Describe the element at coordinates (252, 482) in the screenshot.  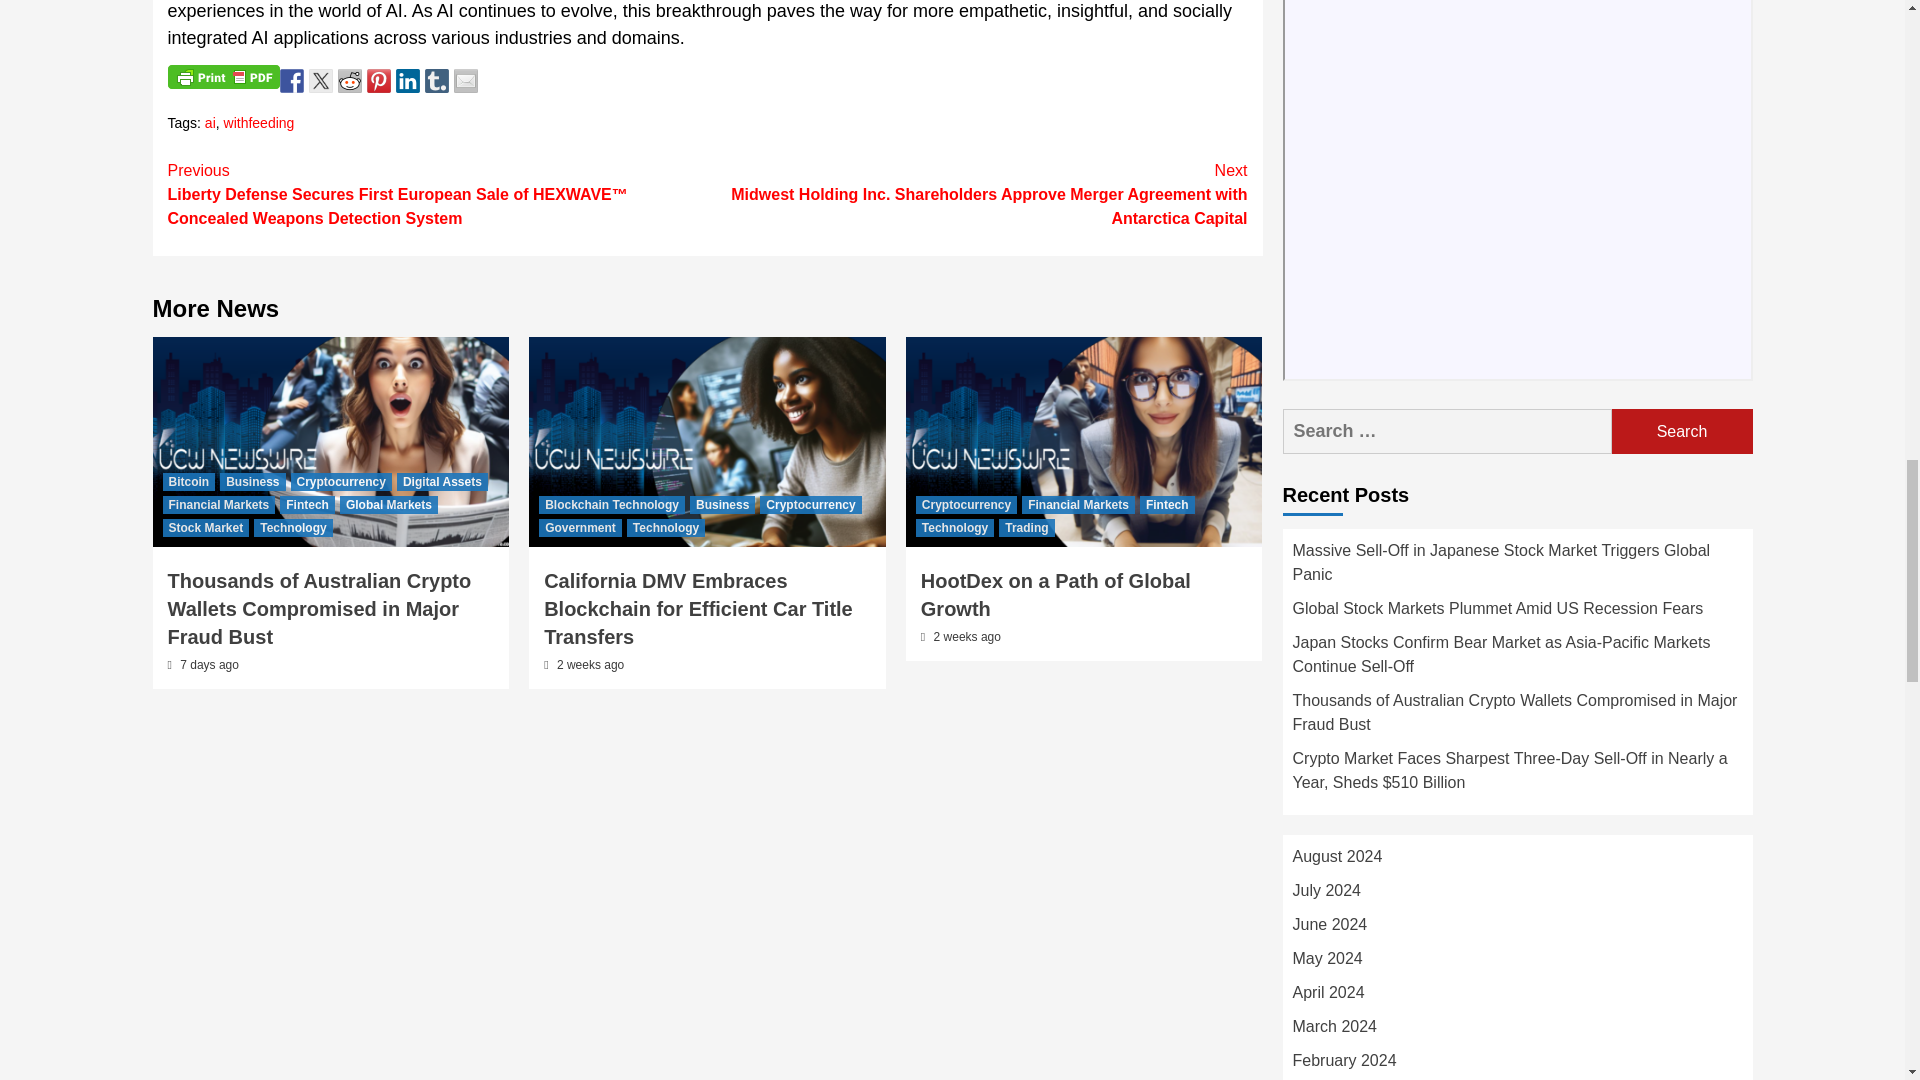
I see `Business` at that location.